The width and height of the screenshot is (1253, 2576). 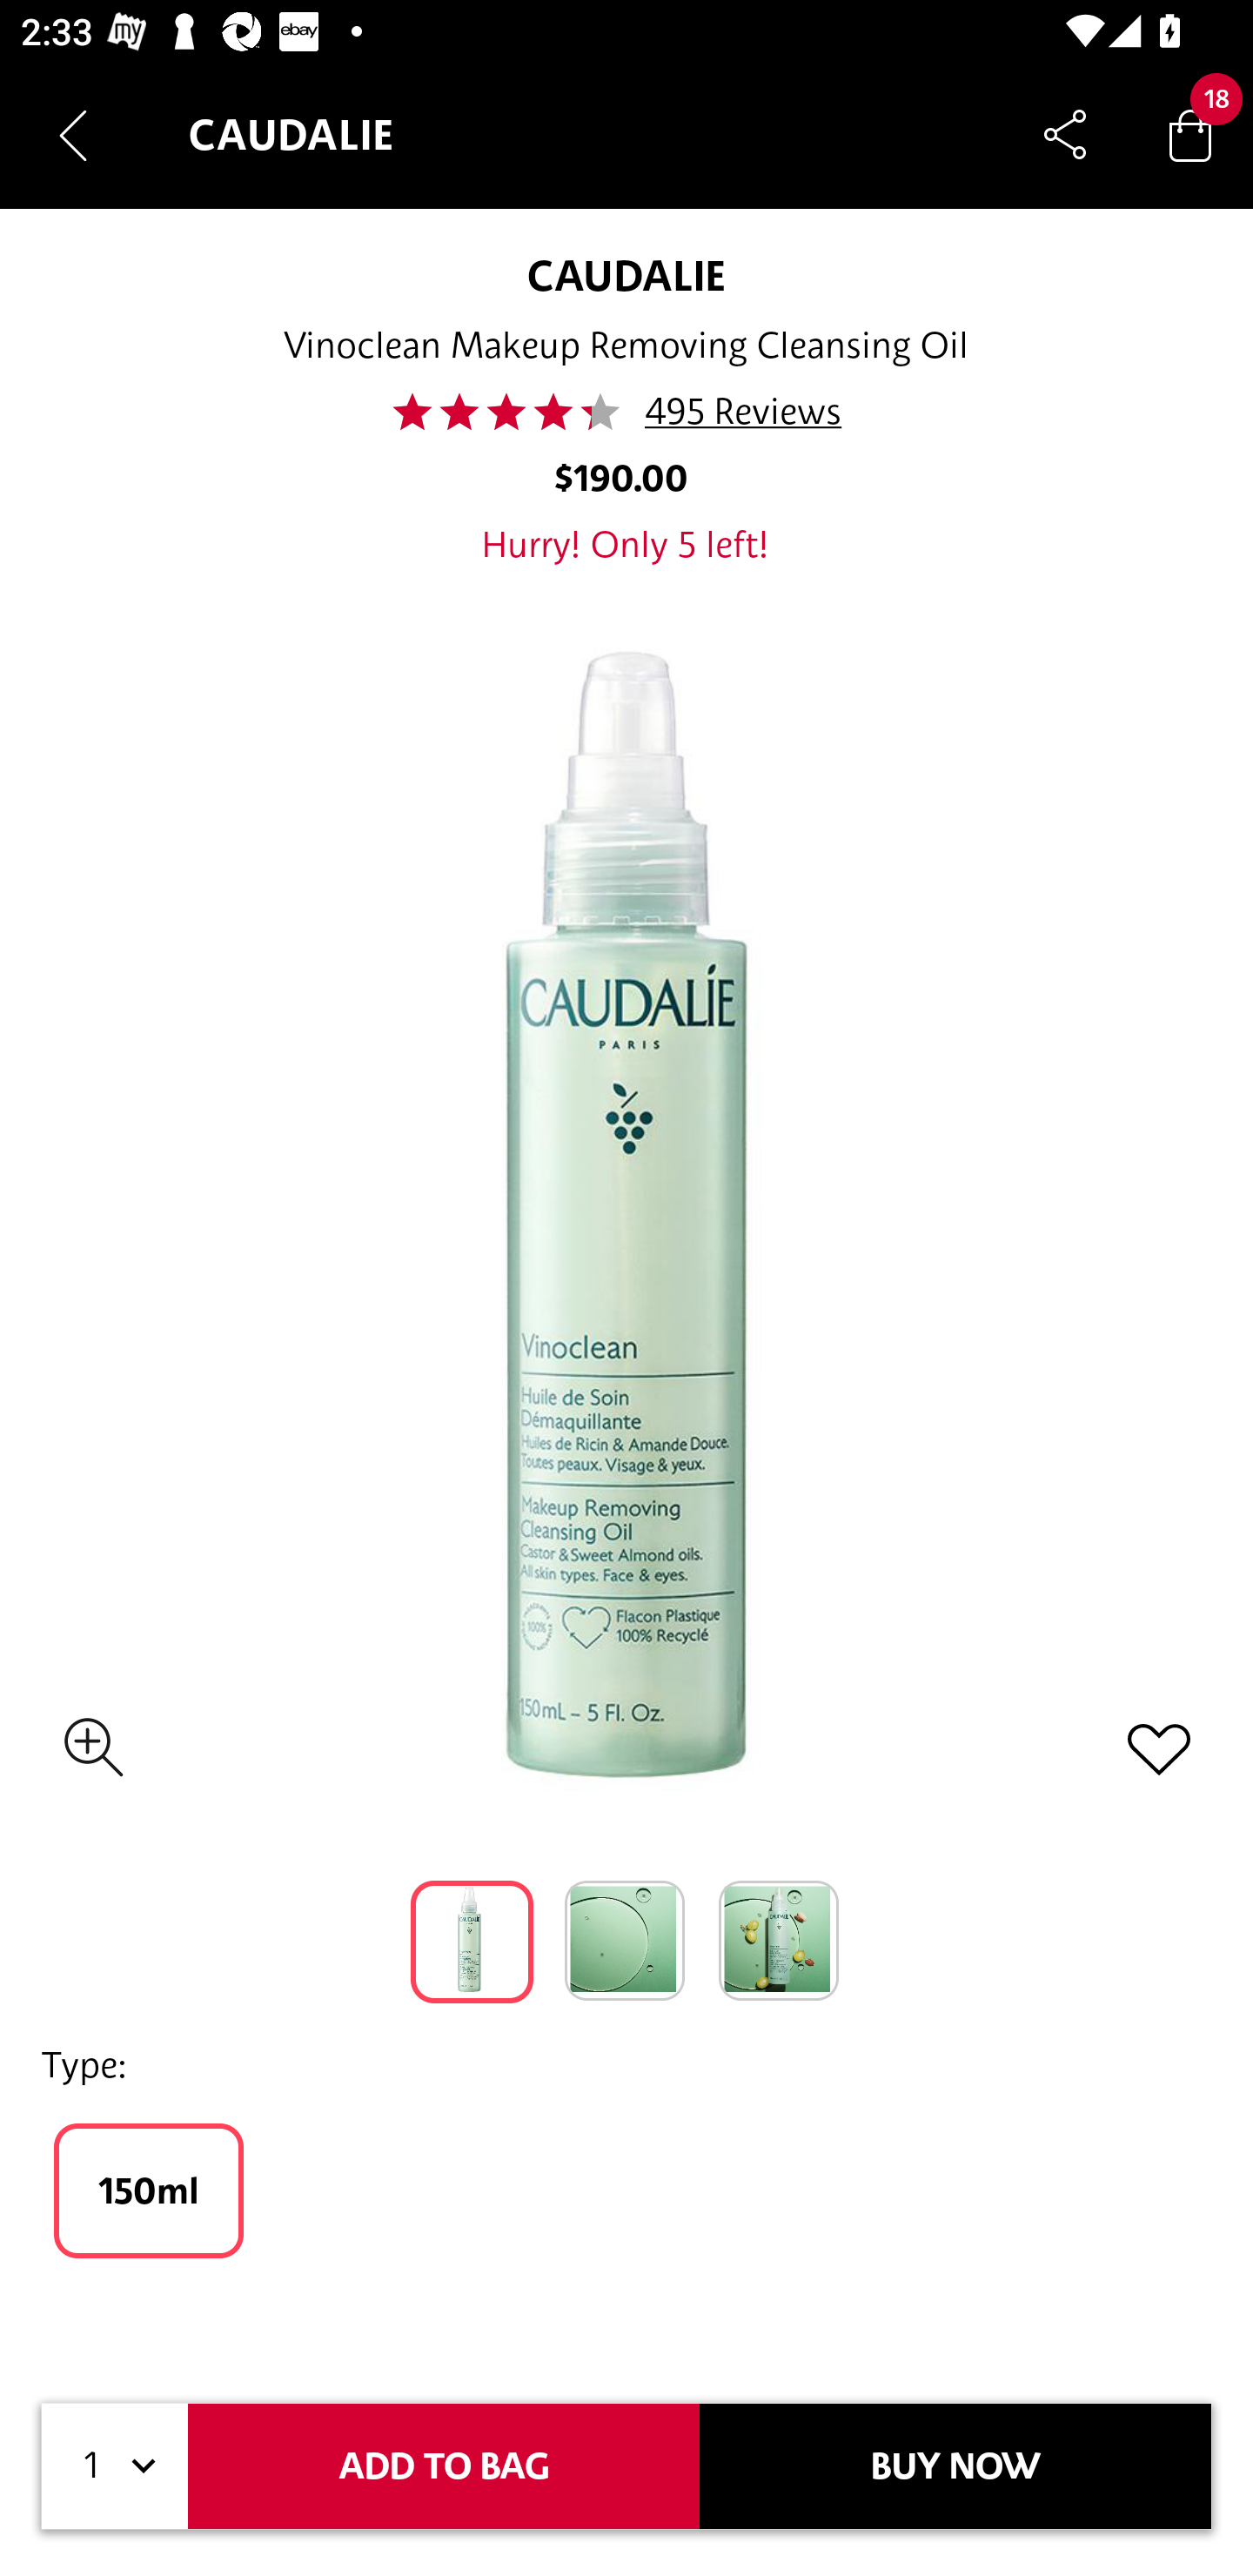 I want to click on Share, so click(x=1065, y=134).